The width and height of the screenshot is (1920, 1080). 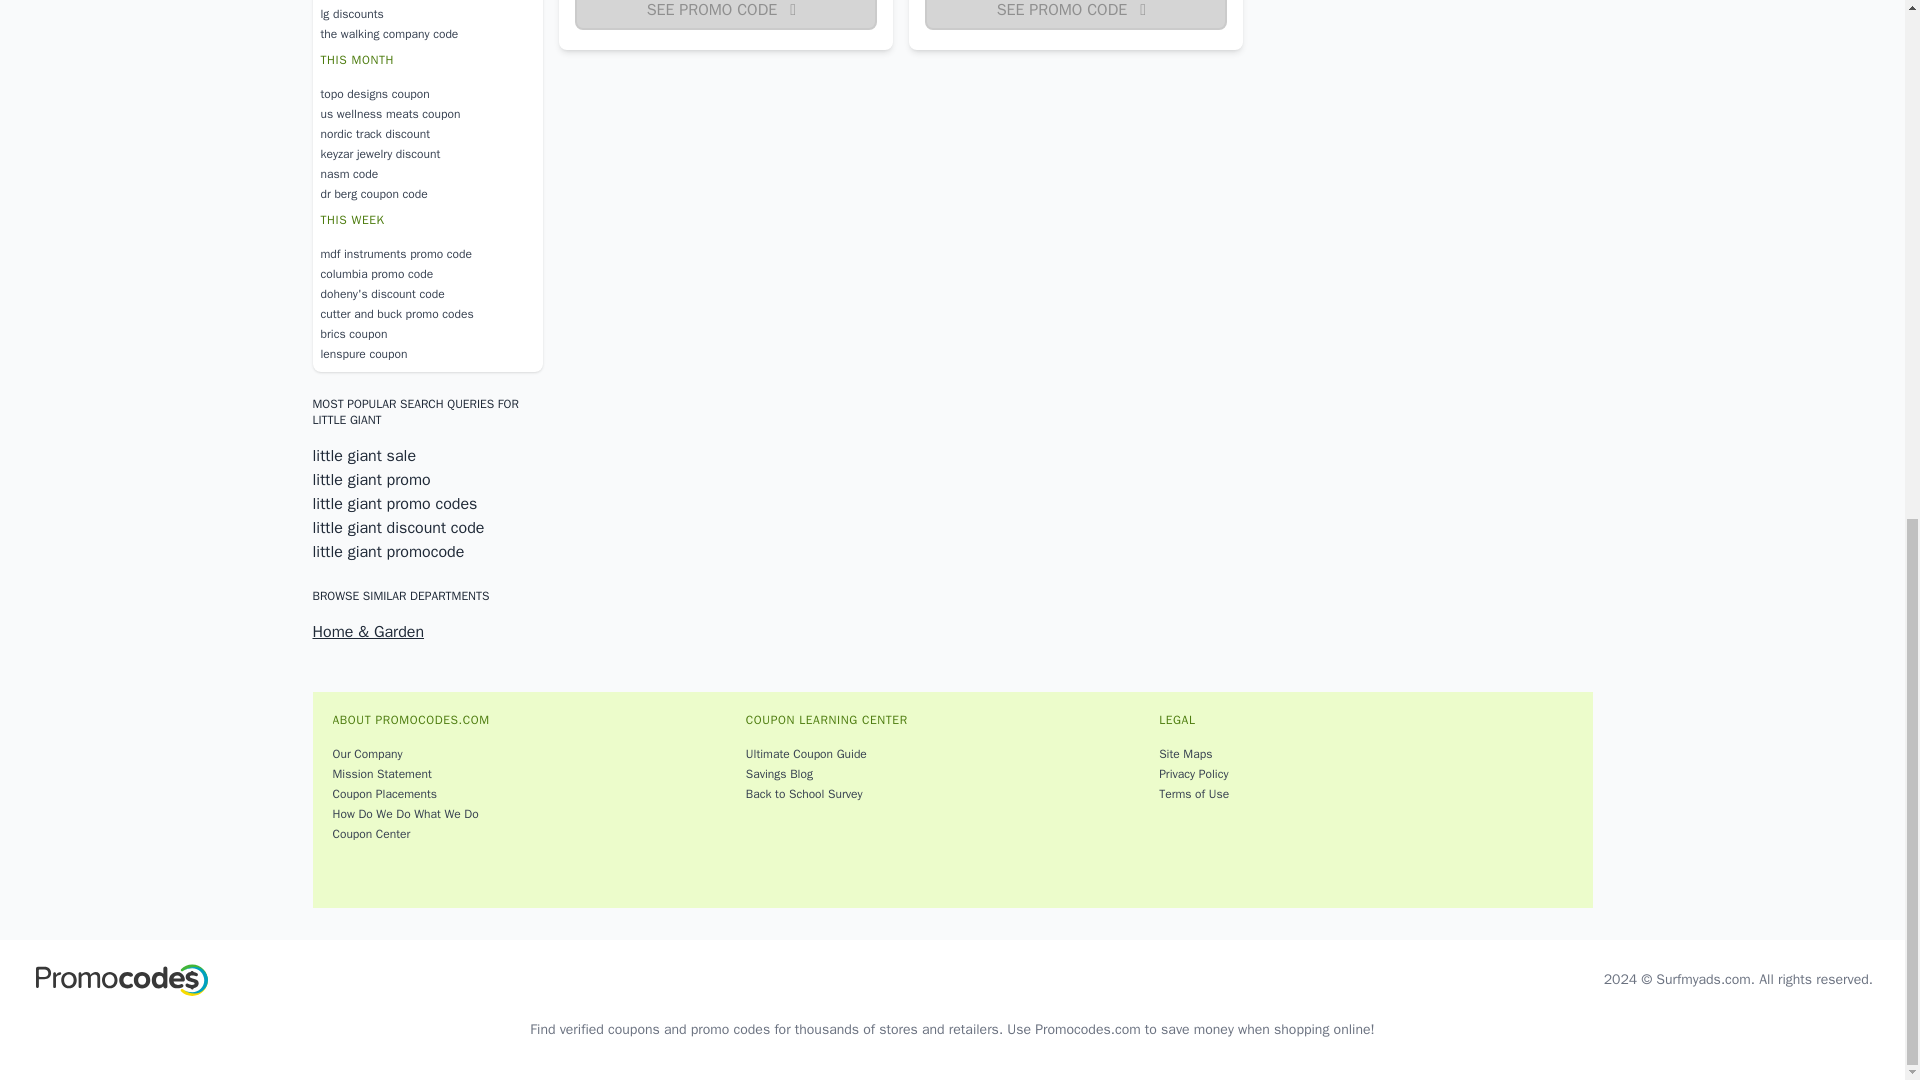 What do you see at coordinates (426, 334) in the screenshot?
I see `brics coupon` at bounding box center [426, 334].